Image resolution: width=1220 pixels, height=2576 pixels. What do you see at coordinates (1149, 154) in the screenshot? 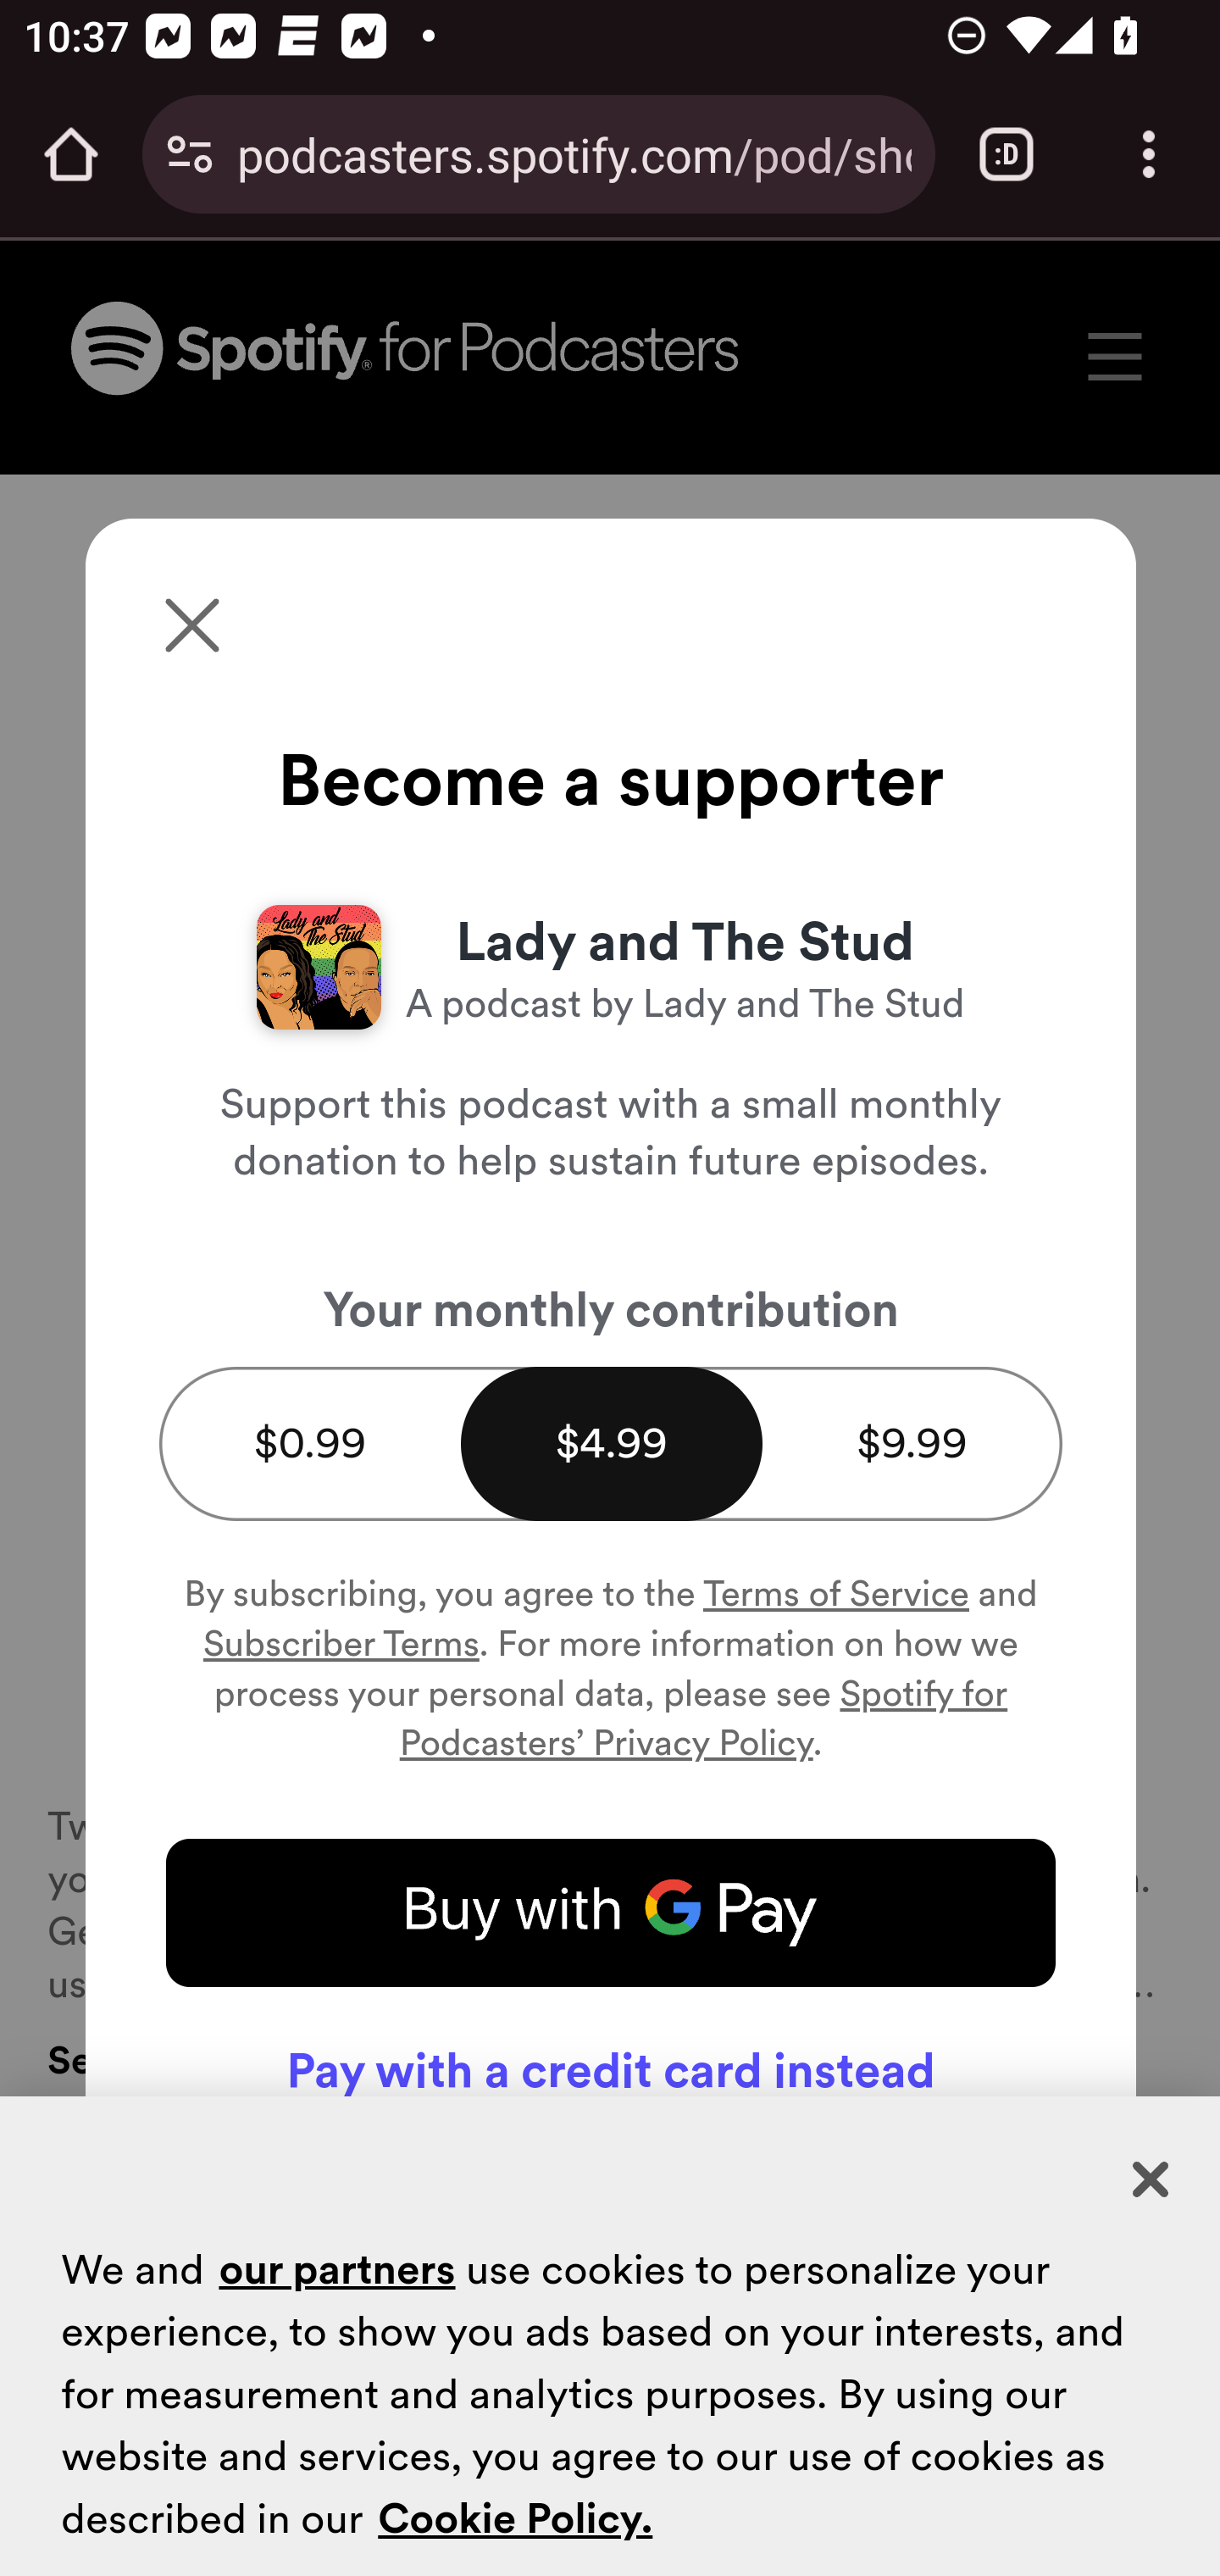
I see `Customize and control Google Chrome` at bounding box center [1149, 154].